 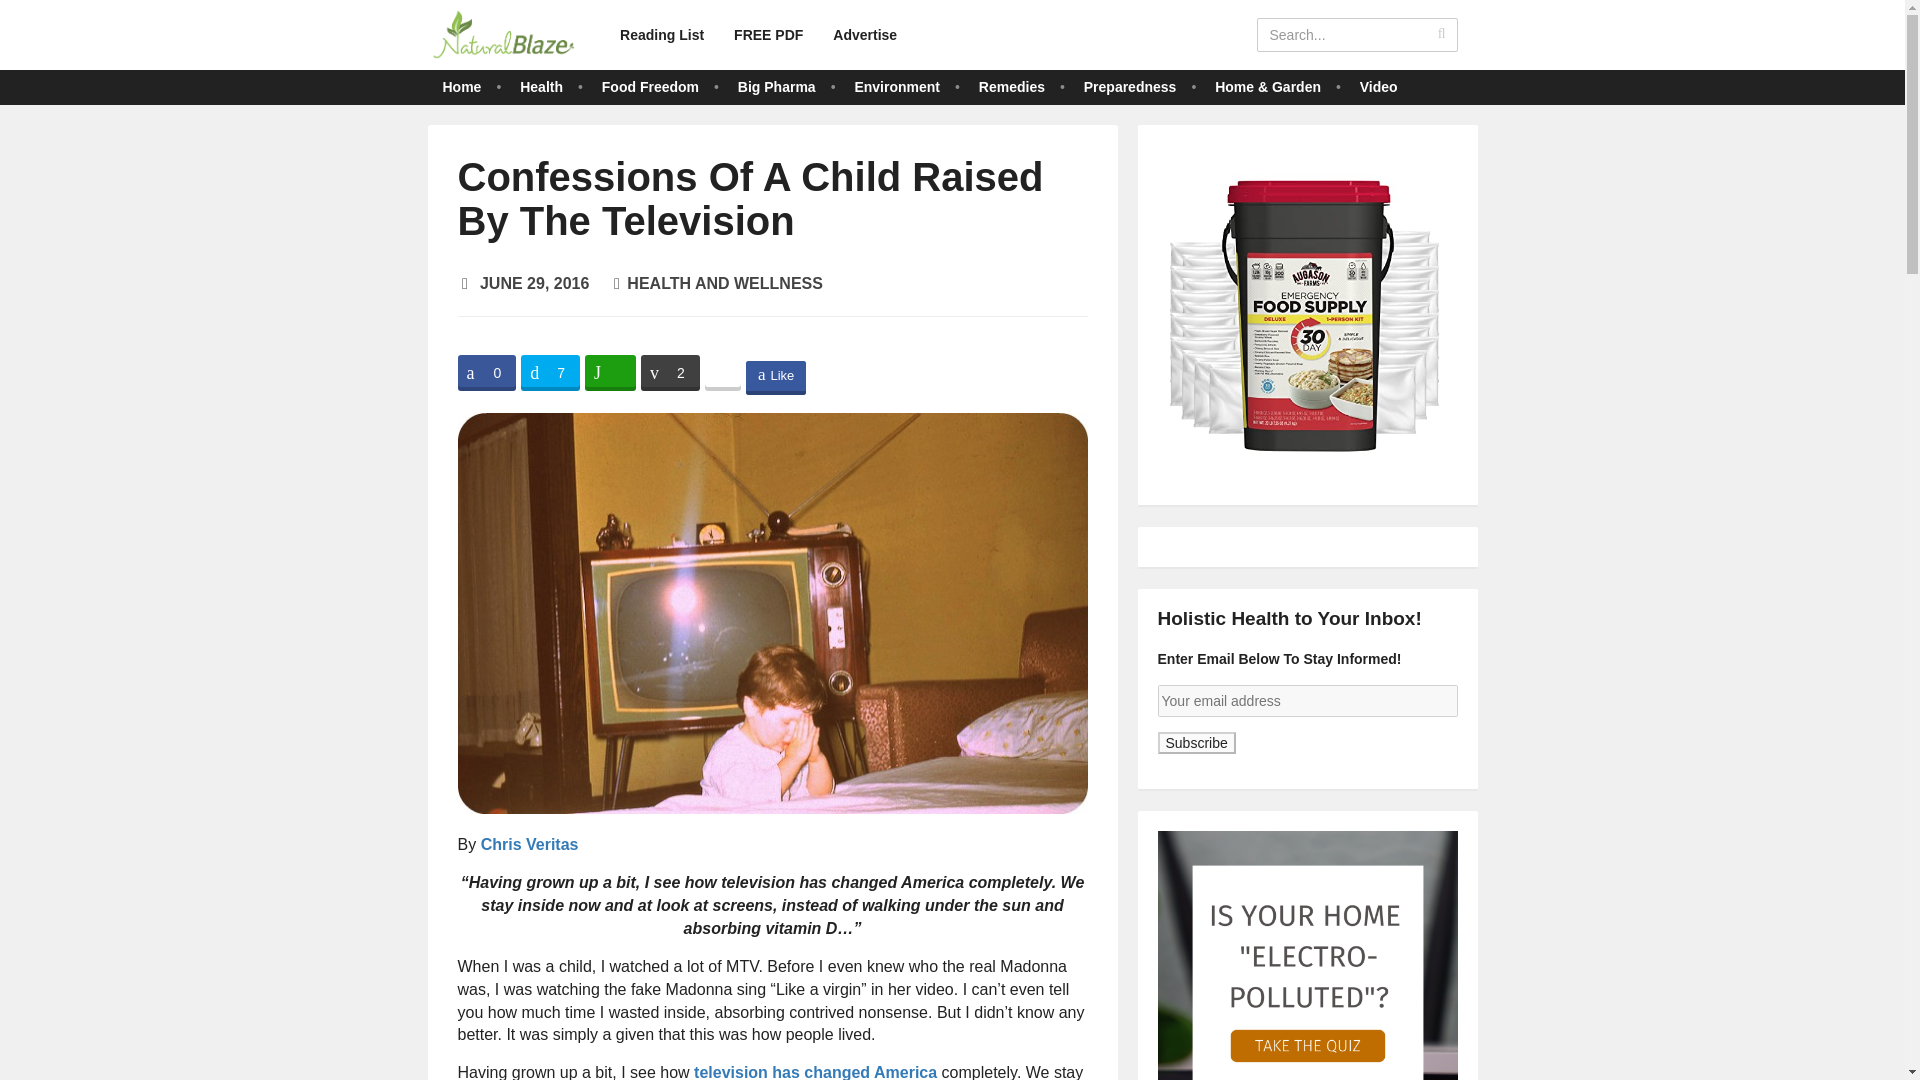 I want to click on Reading List, so click(x=661, y=34).